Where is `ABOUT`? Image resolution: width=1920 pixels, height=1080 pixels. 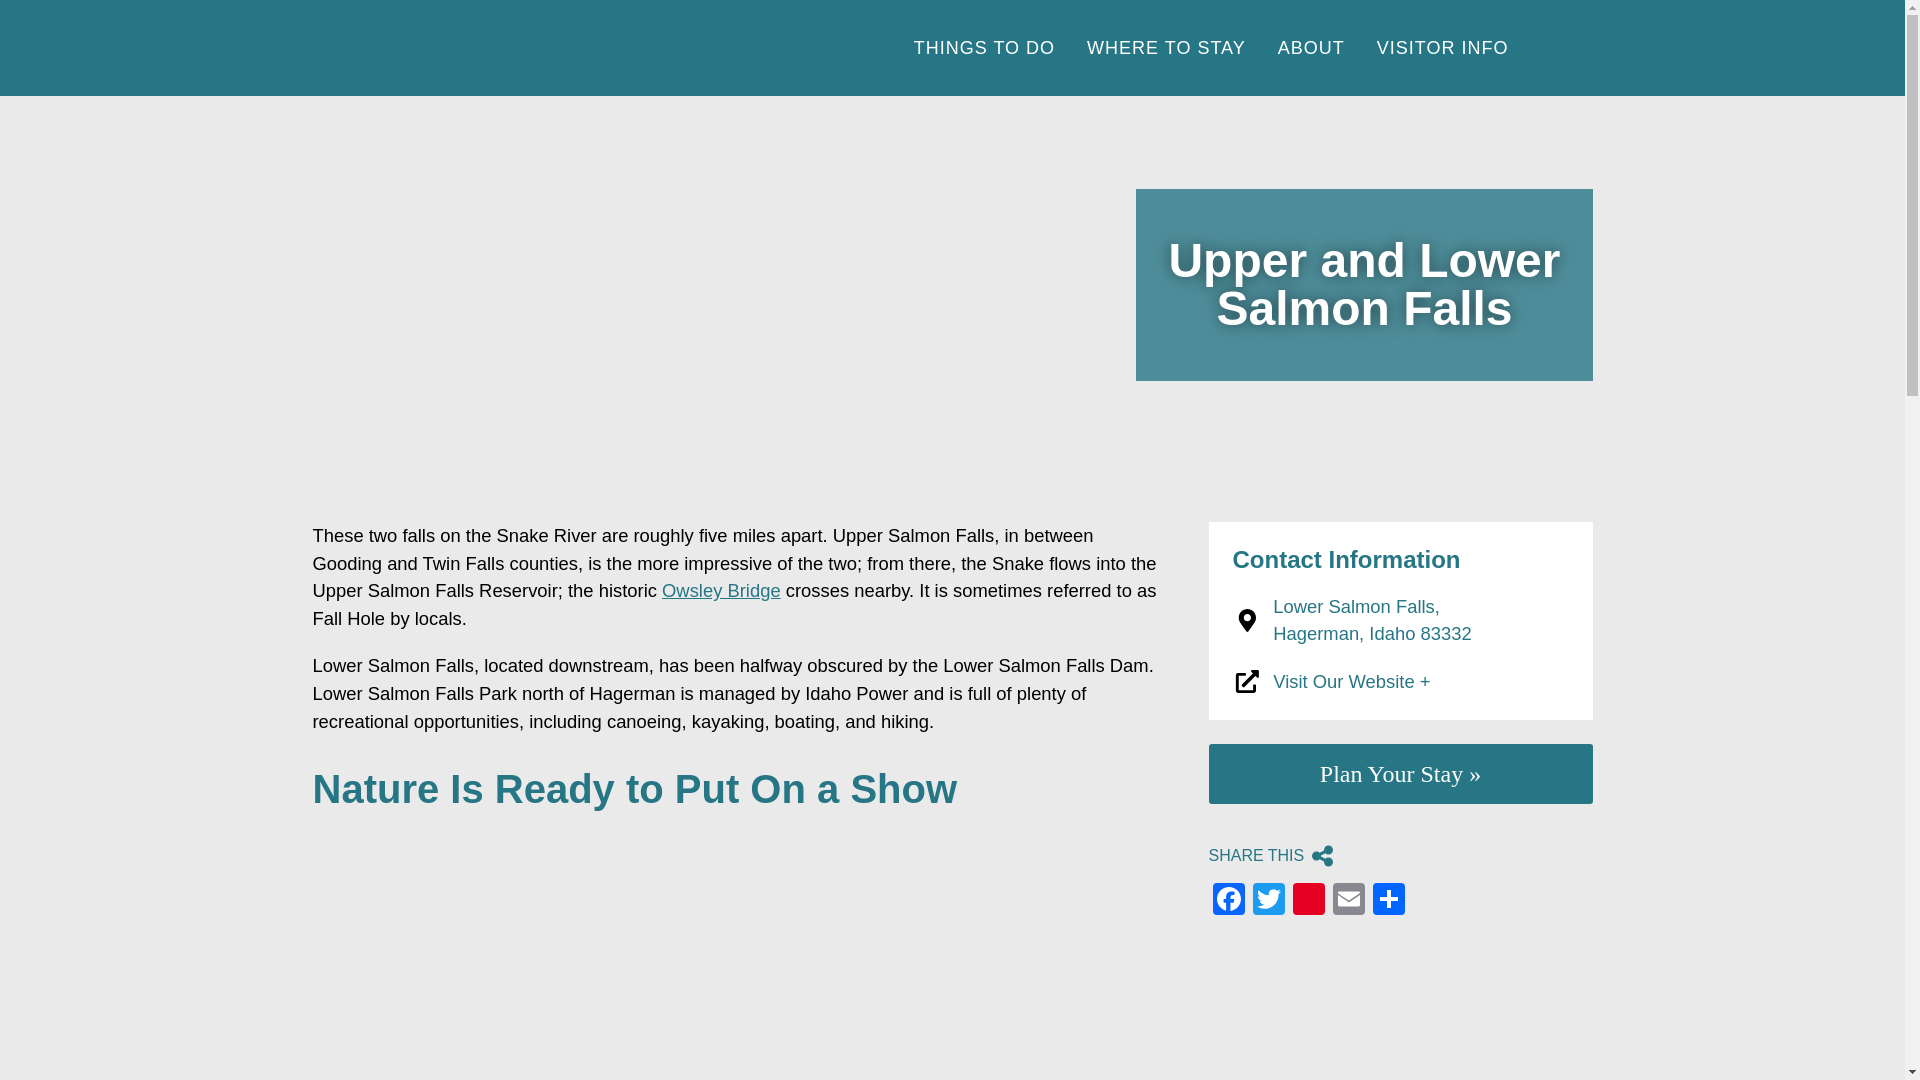 ABOUT is located at coordinates (1311, 48).